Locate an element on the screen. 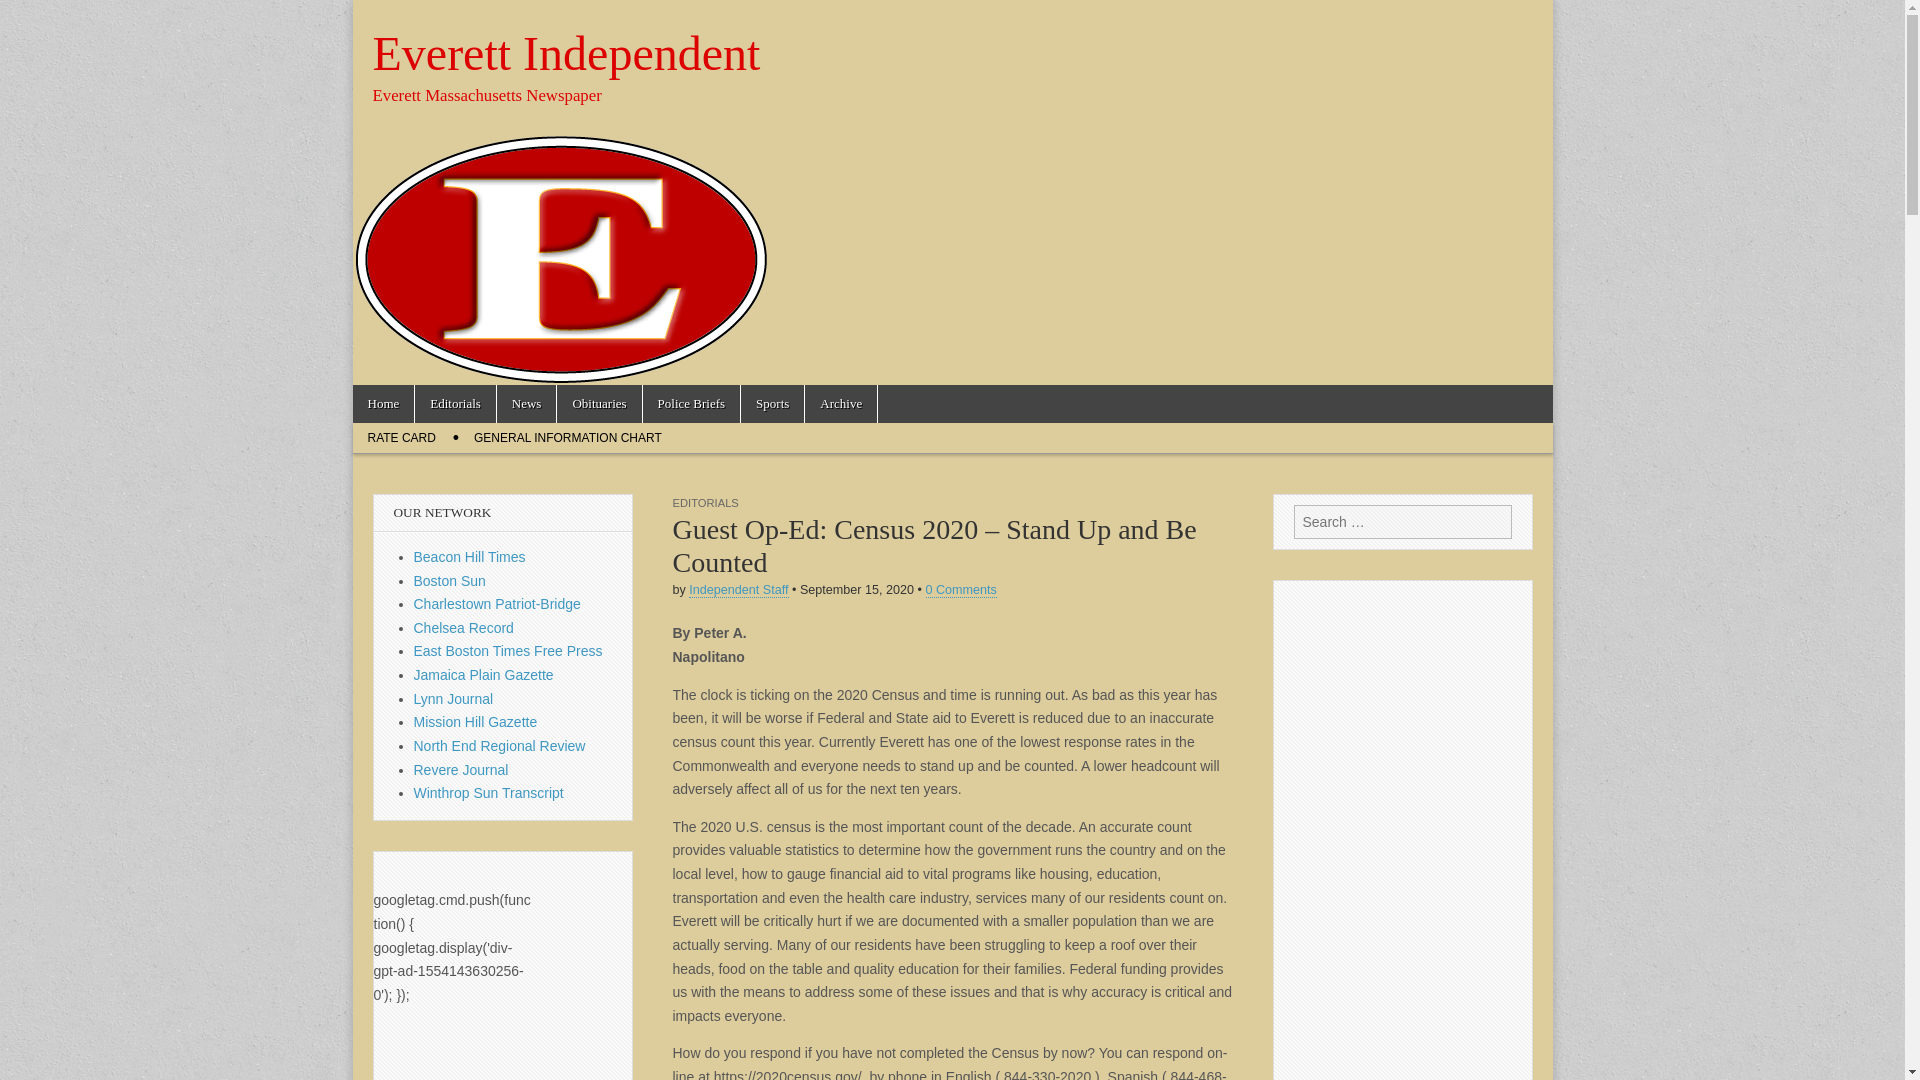 Image resolution: width=1920 pixels, height=1080 pixels. Everett Independent is located at coordinates (566, 53).